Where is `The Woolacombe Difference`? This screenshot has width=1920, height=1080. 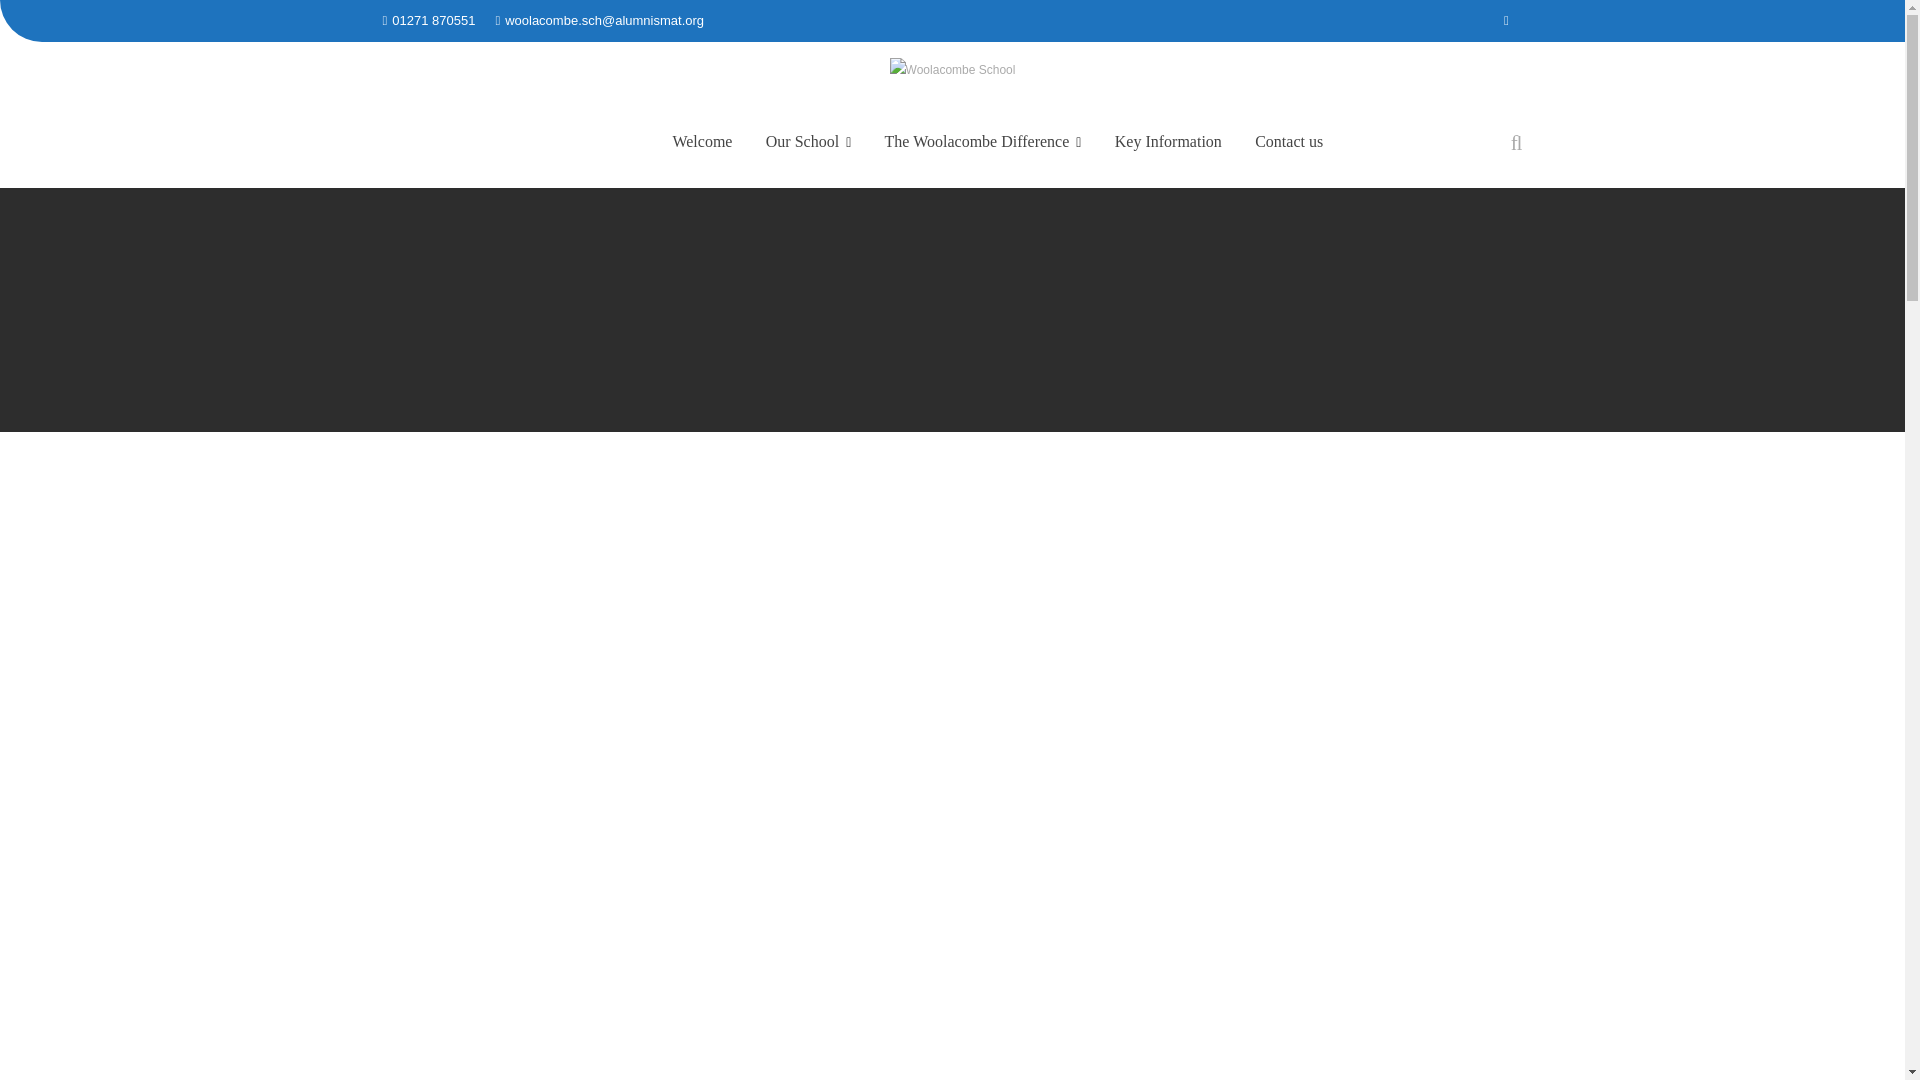 The Woolacombe Difference is located at coordinates (982, 142).